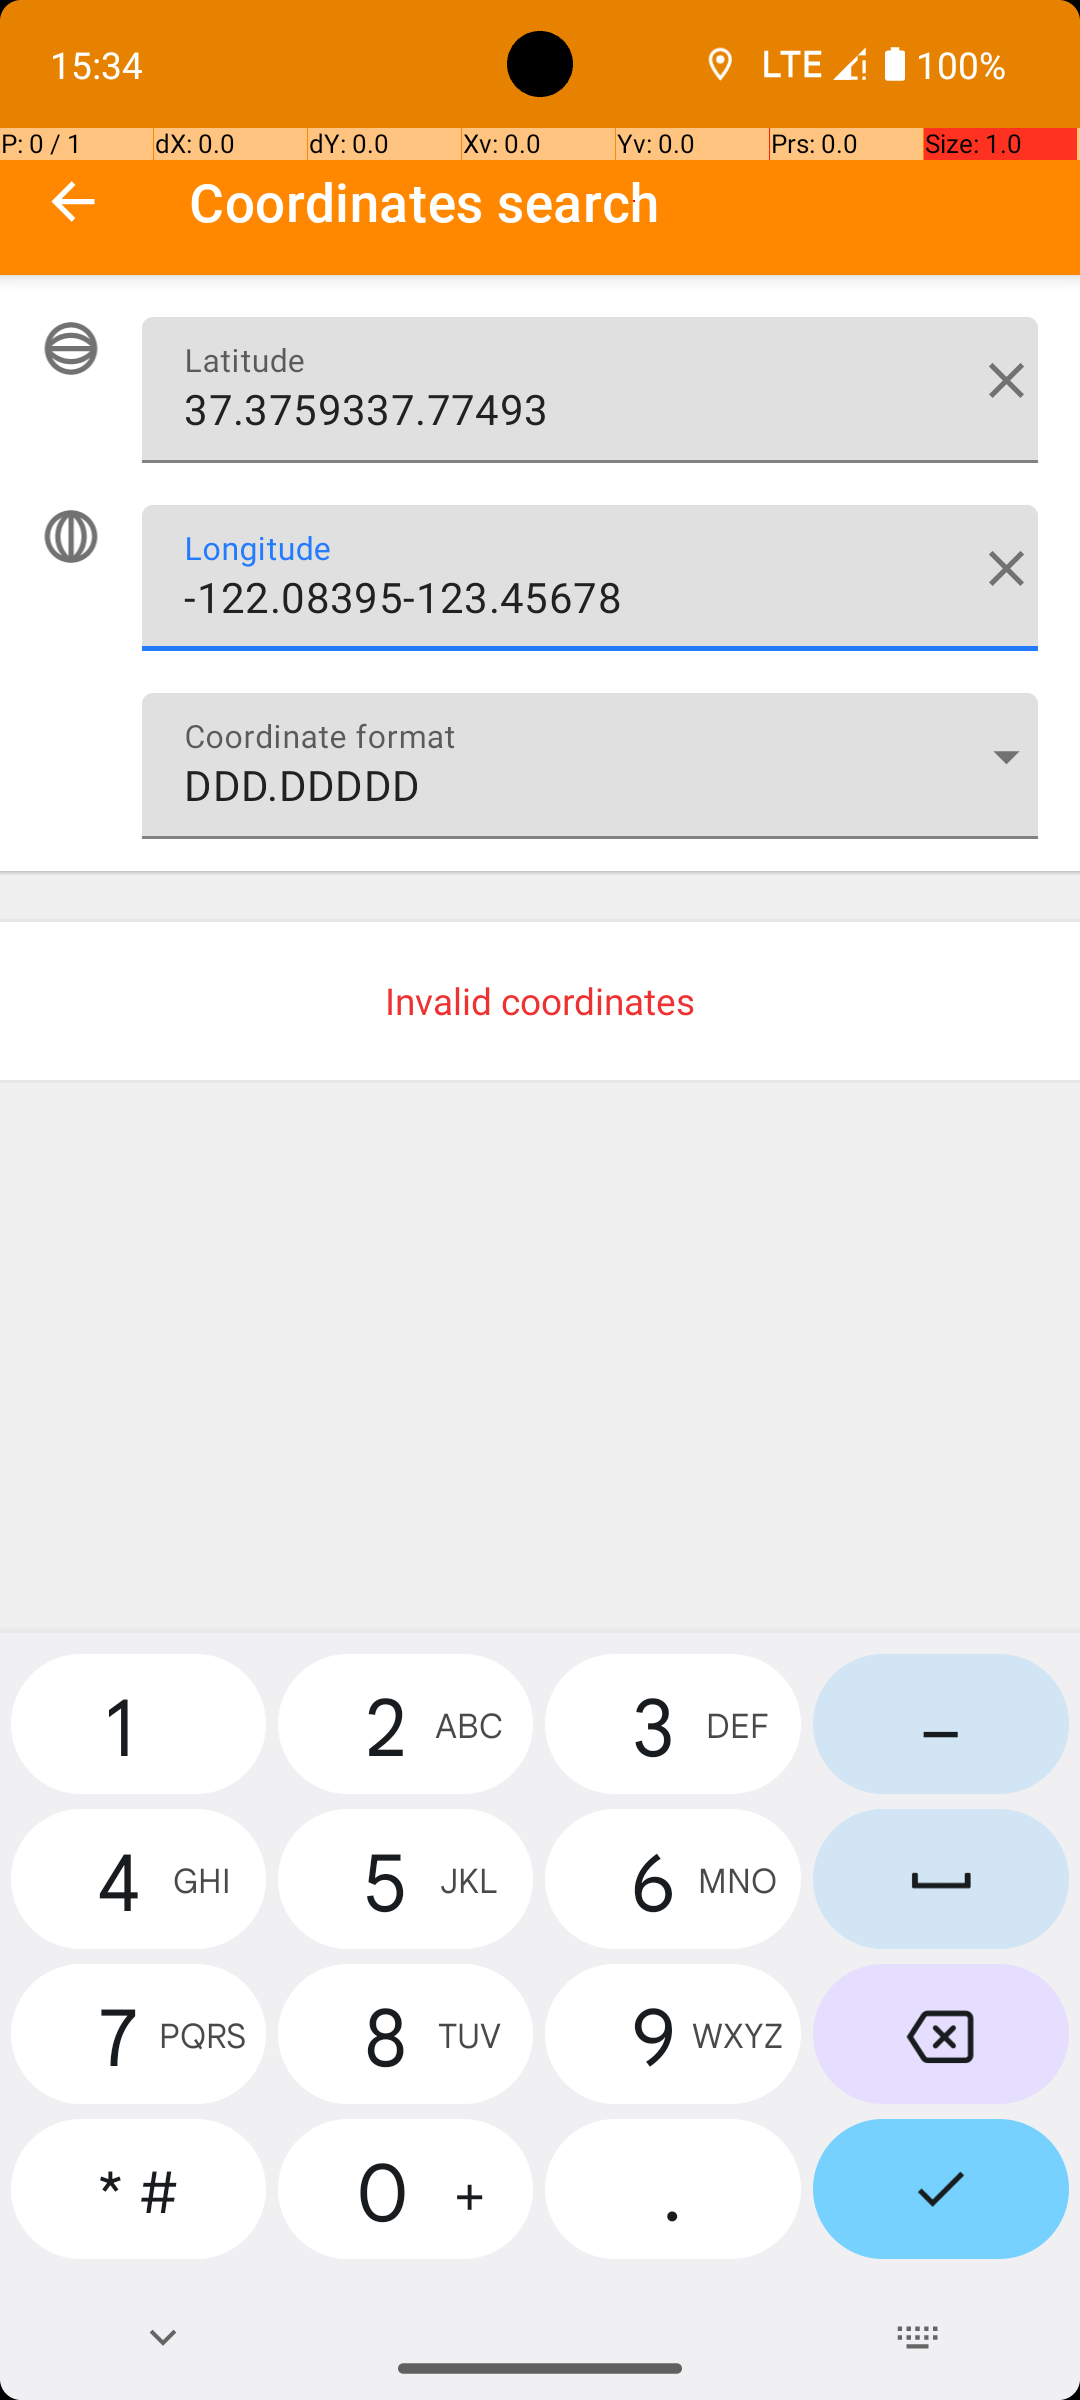  What do you see at coordinates (590, 578) in the screenshot?
I see `-122.08395-123.45678` at bounding box center [590, 578].